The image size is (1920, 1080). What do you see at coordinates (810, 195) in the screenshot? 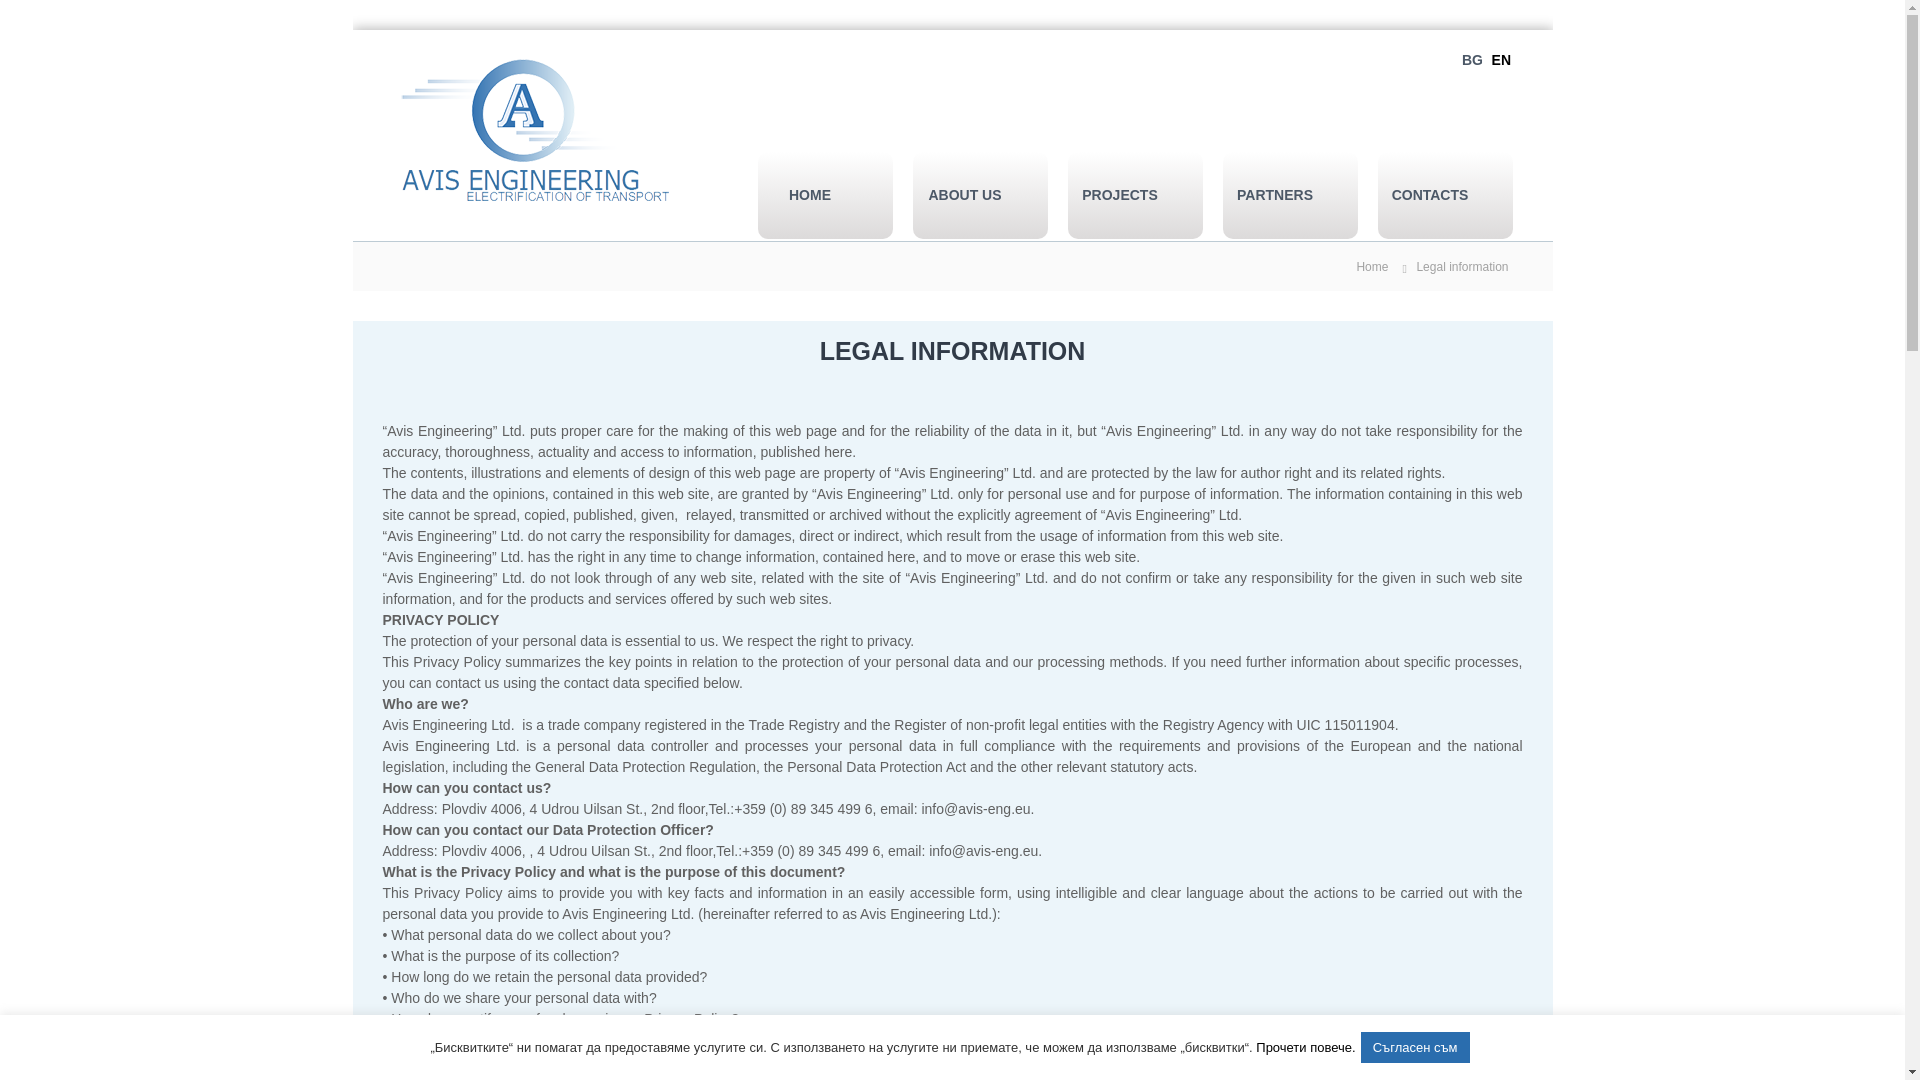
I see `HOME` at bounding box center [810, 195].